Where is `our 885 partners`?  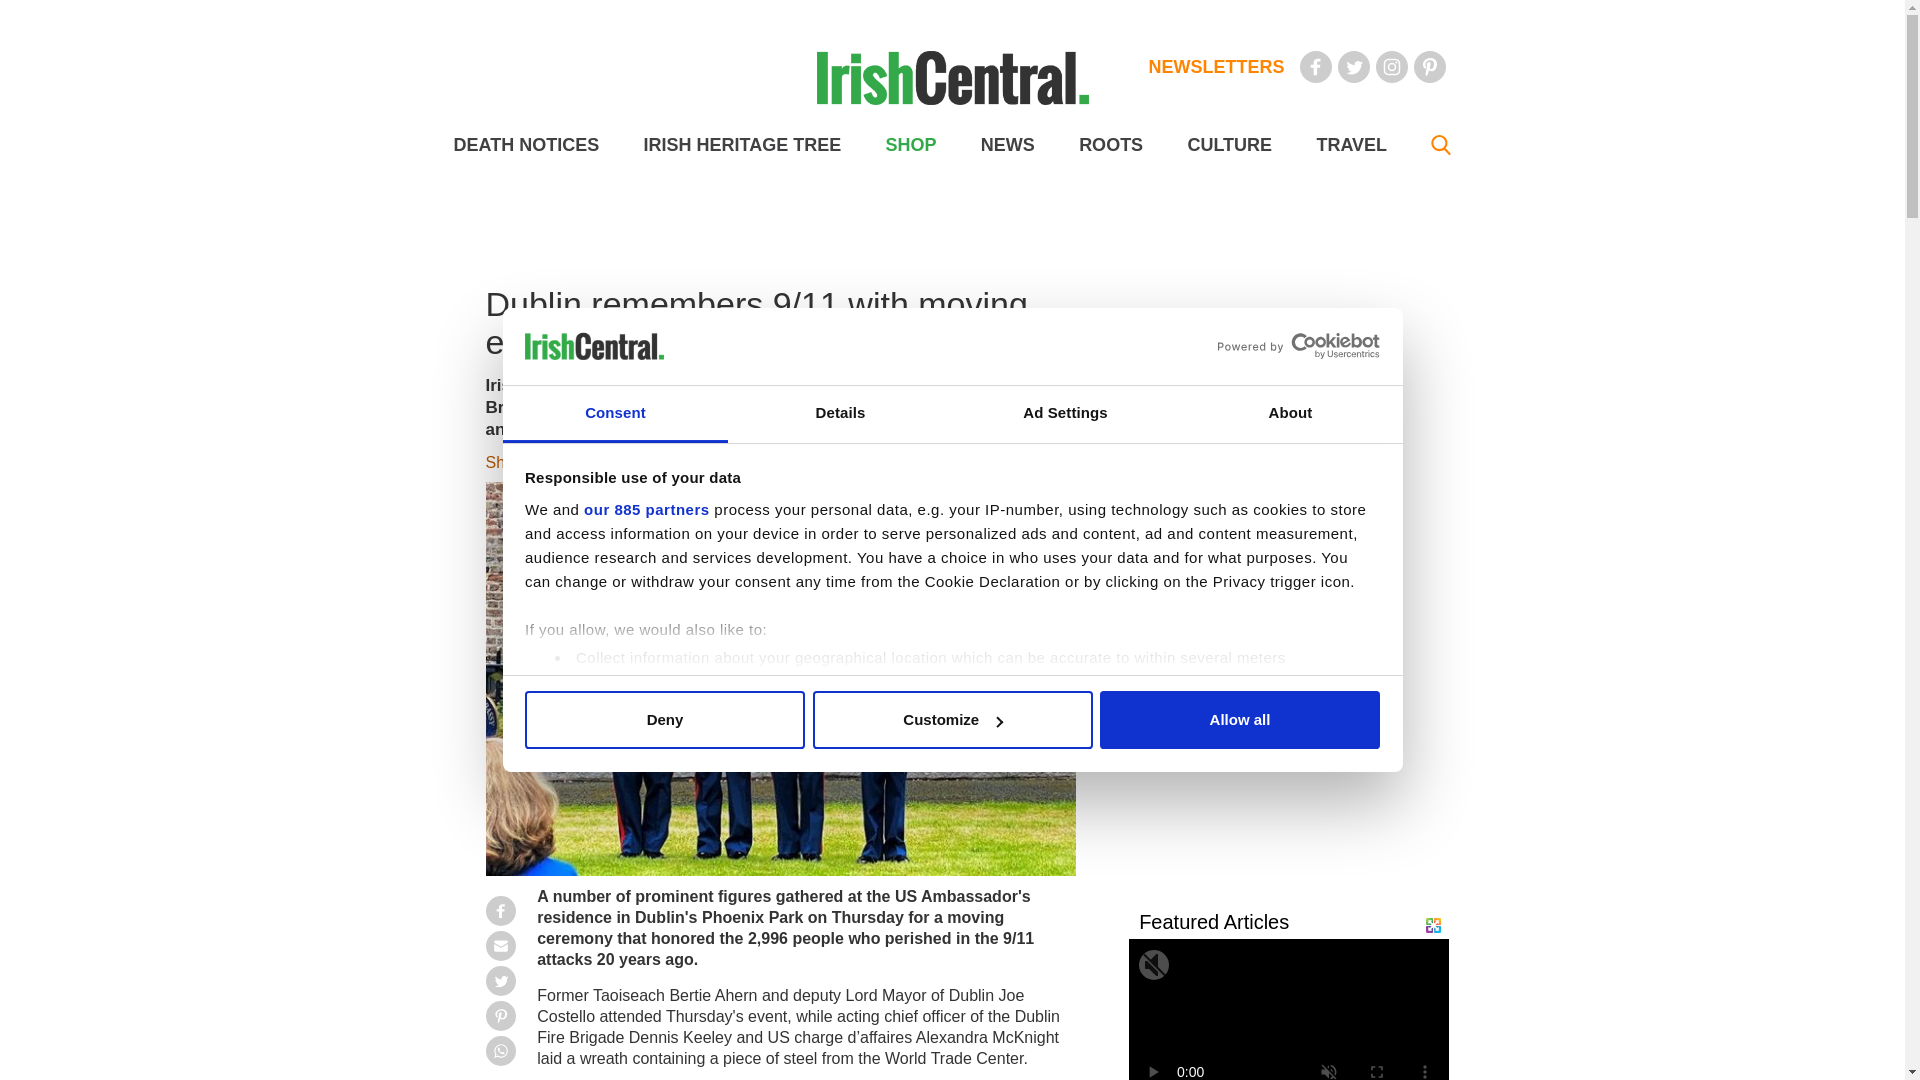 our 885 partners is located at coordinates (646, 510).